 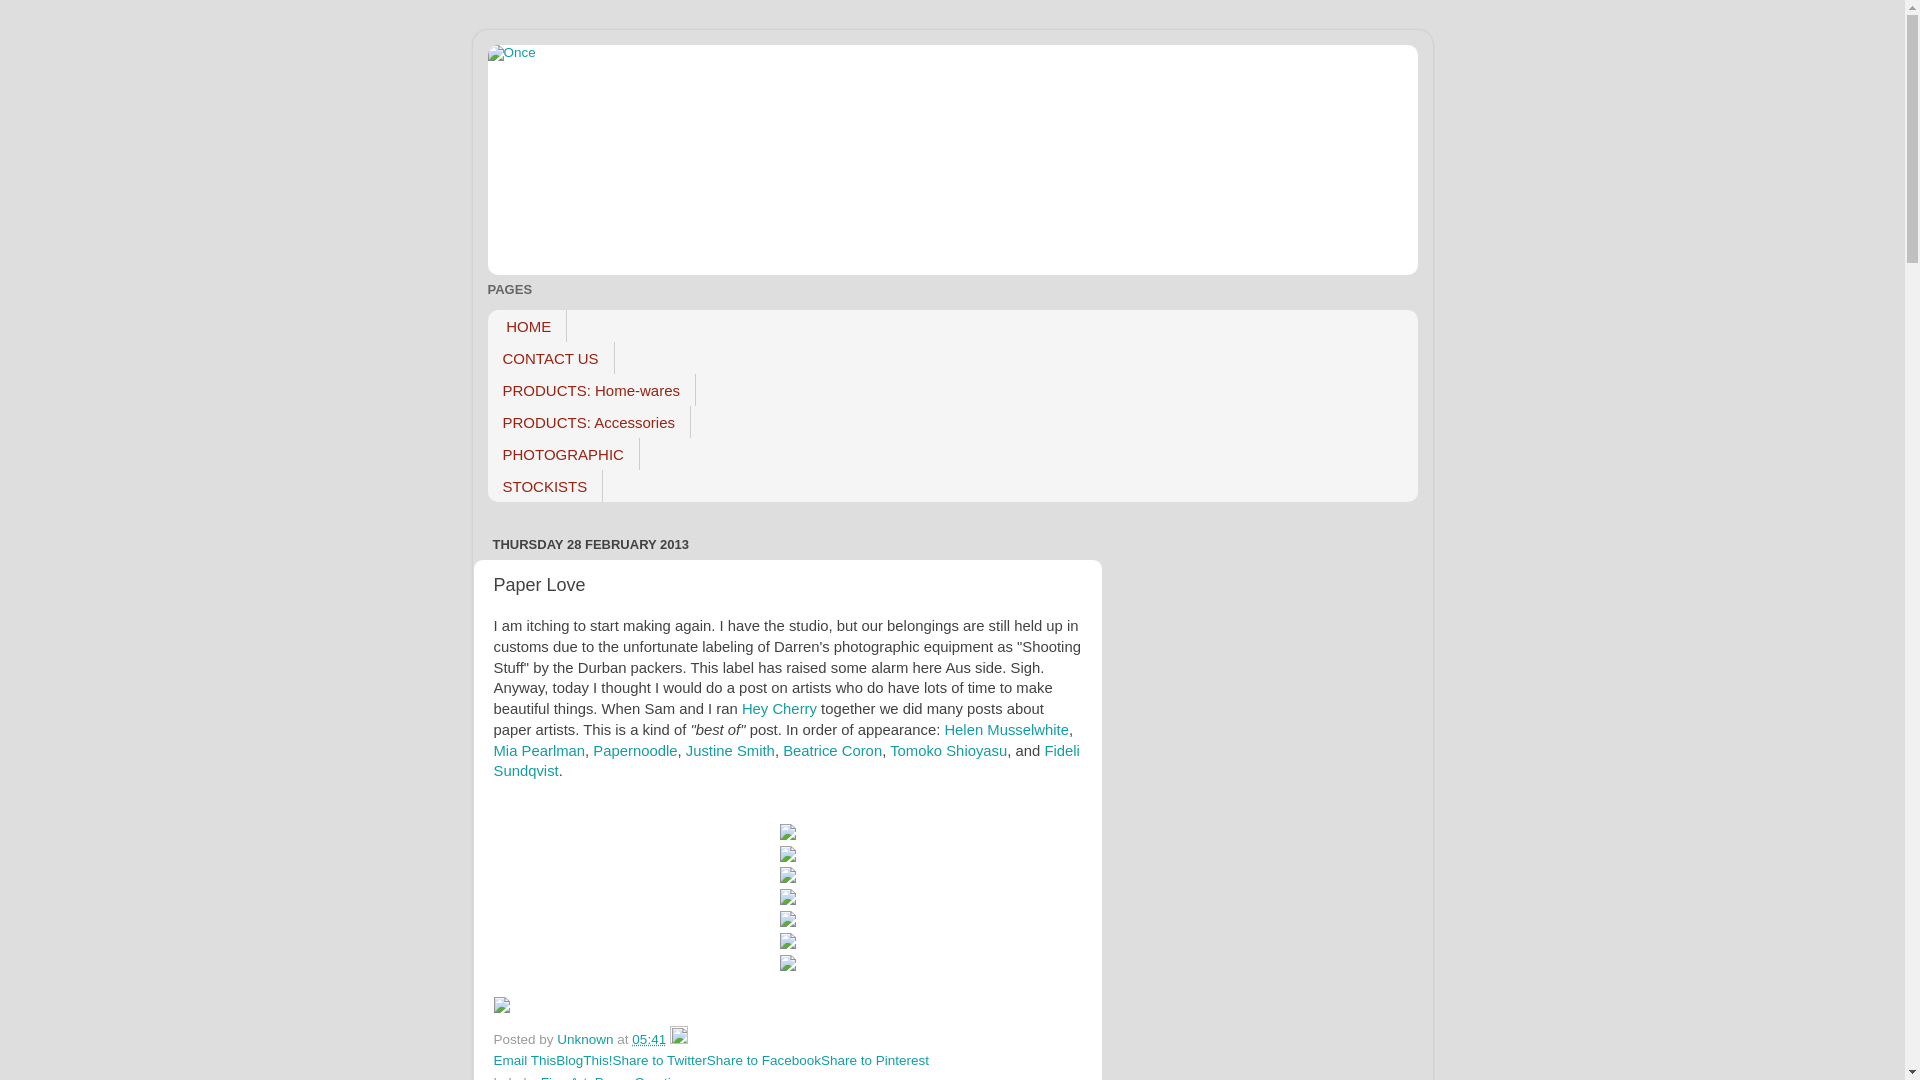 What do you see at coordinates (730, 750) in the screenshot?
I see `Justine Smith` at bounding box center [730, 750].